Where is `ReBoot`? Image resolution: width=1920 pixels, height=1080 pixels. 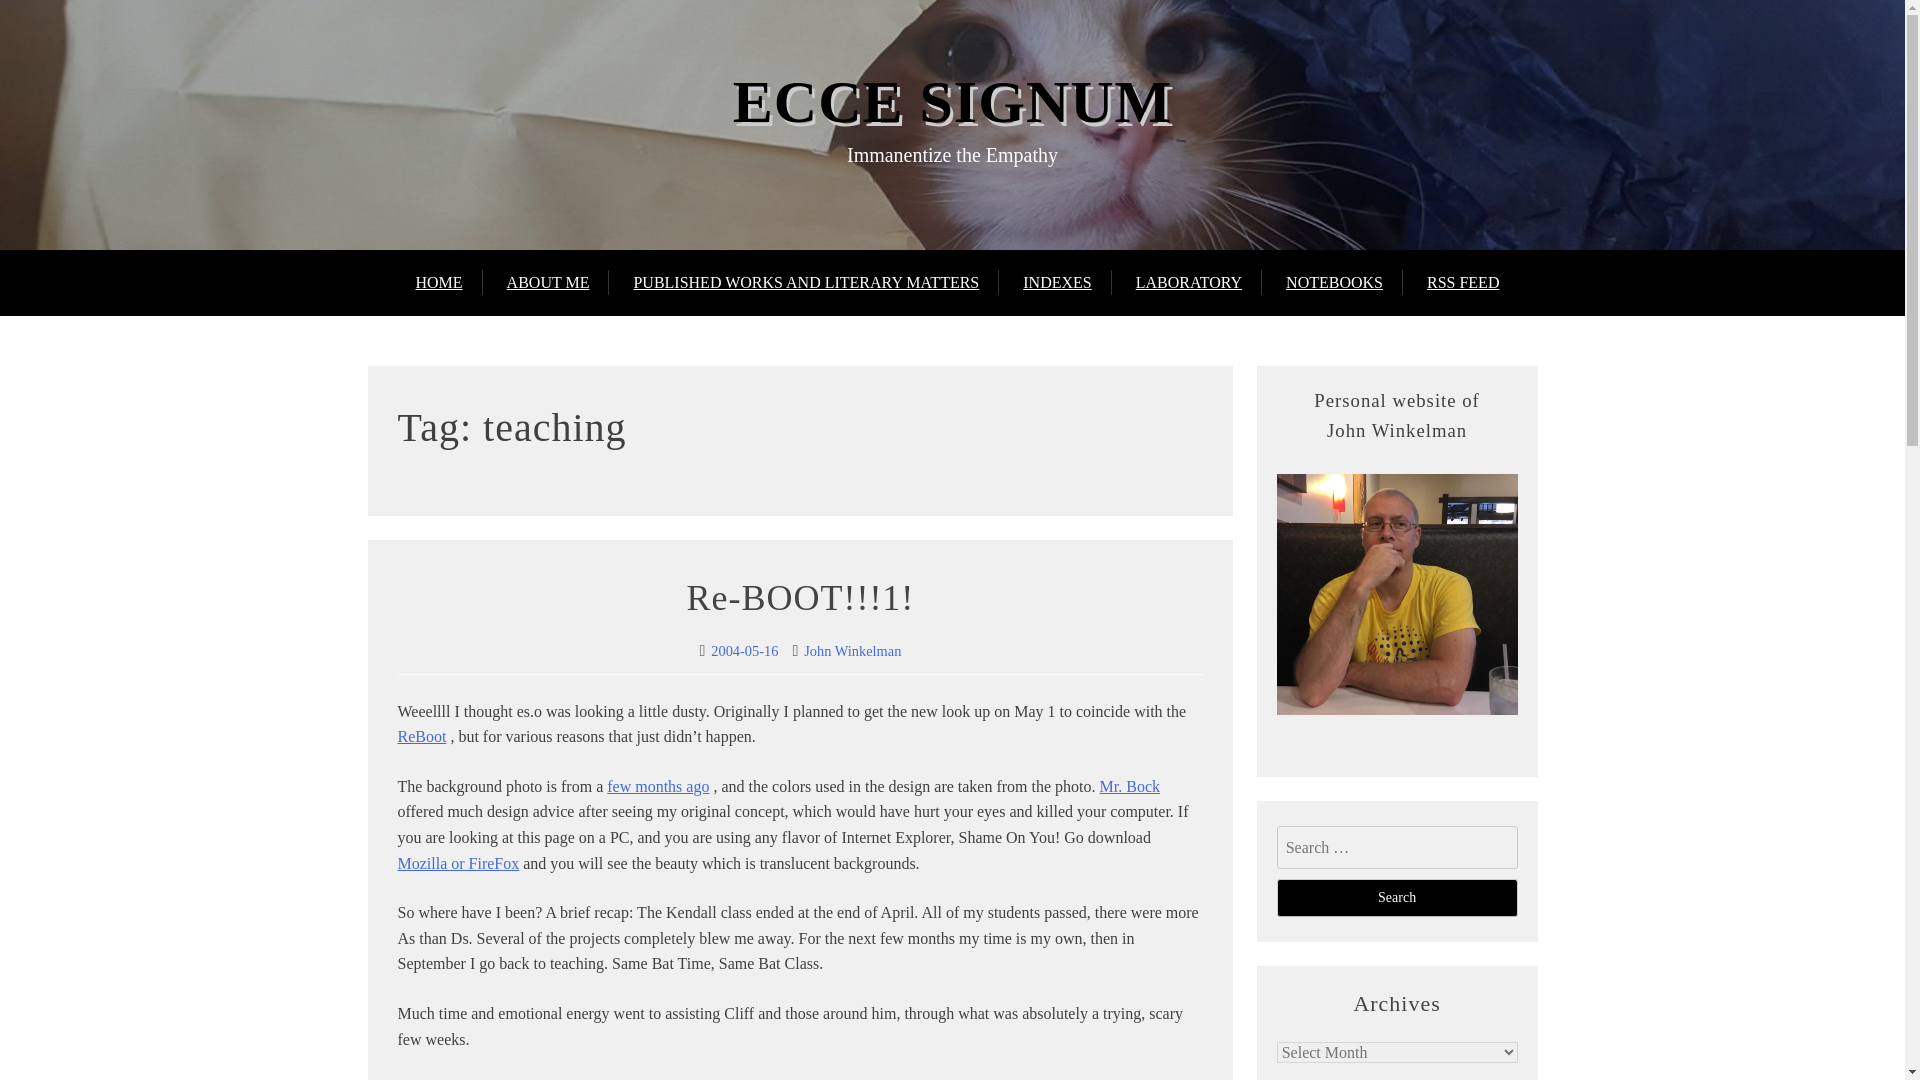
ReBoot is located at coordinates (422, 736).